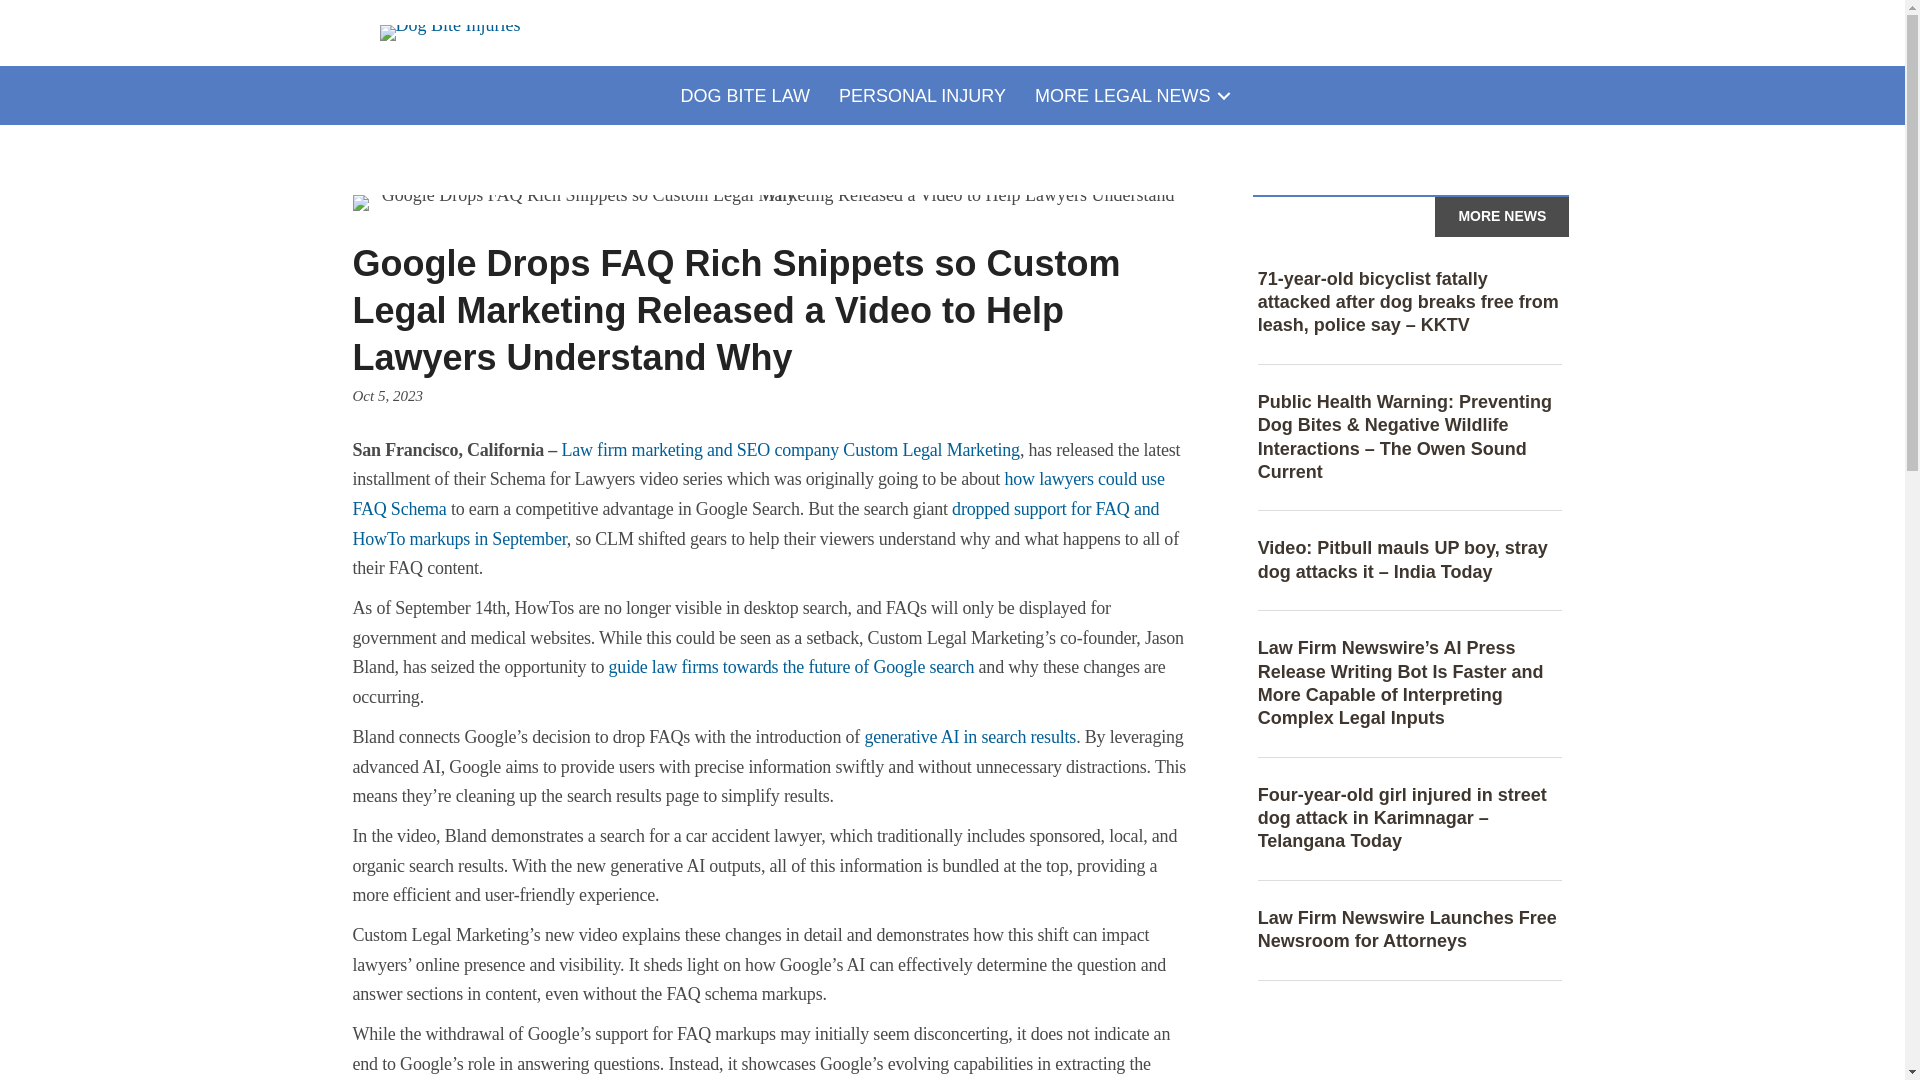 This screenshot has width=1920, height=1080. What do you see at coordinates (1130, 96) in the screenshot?
I see `MORE LEGAL NEWS` at bounding box center [1130, 96].